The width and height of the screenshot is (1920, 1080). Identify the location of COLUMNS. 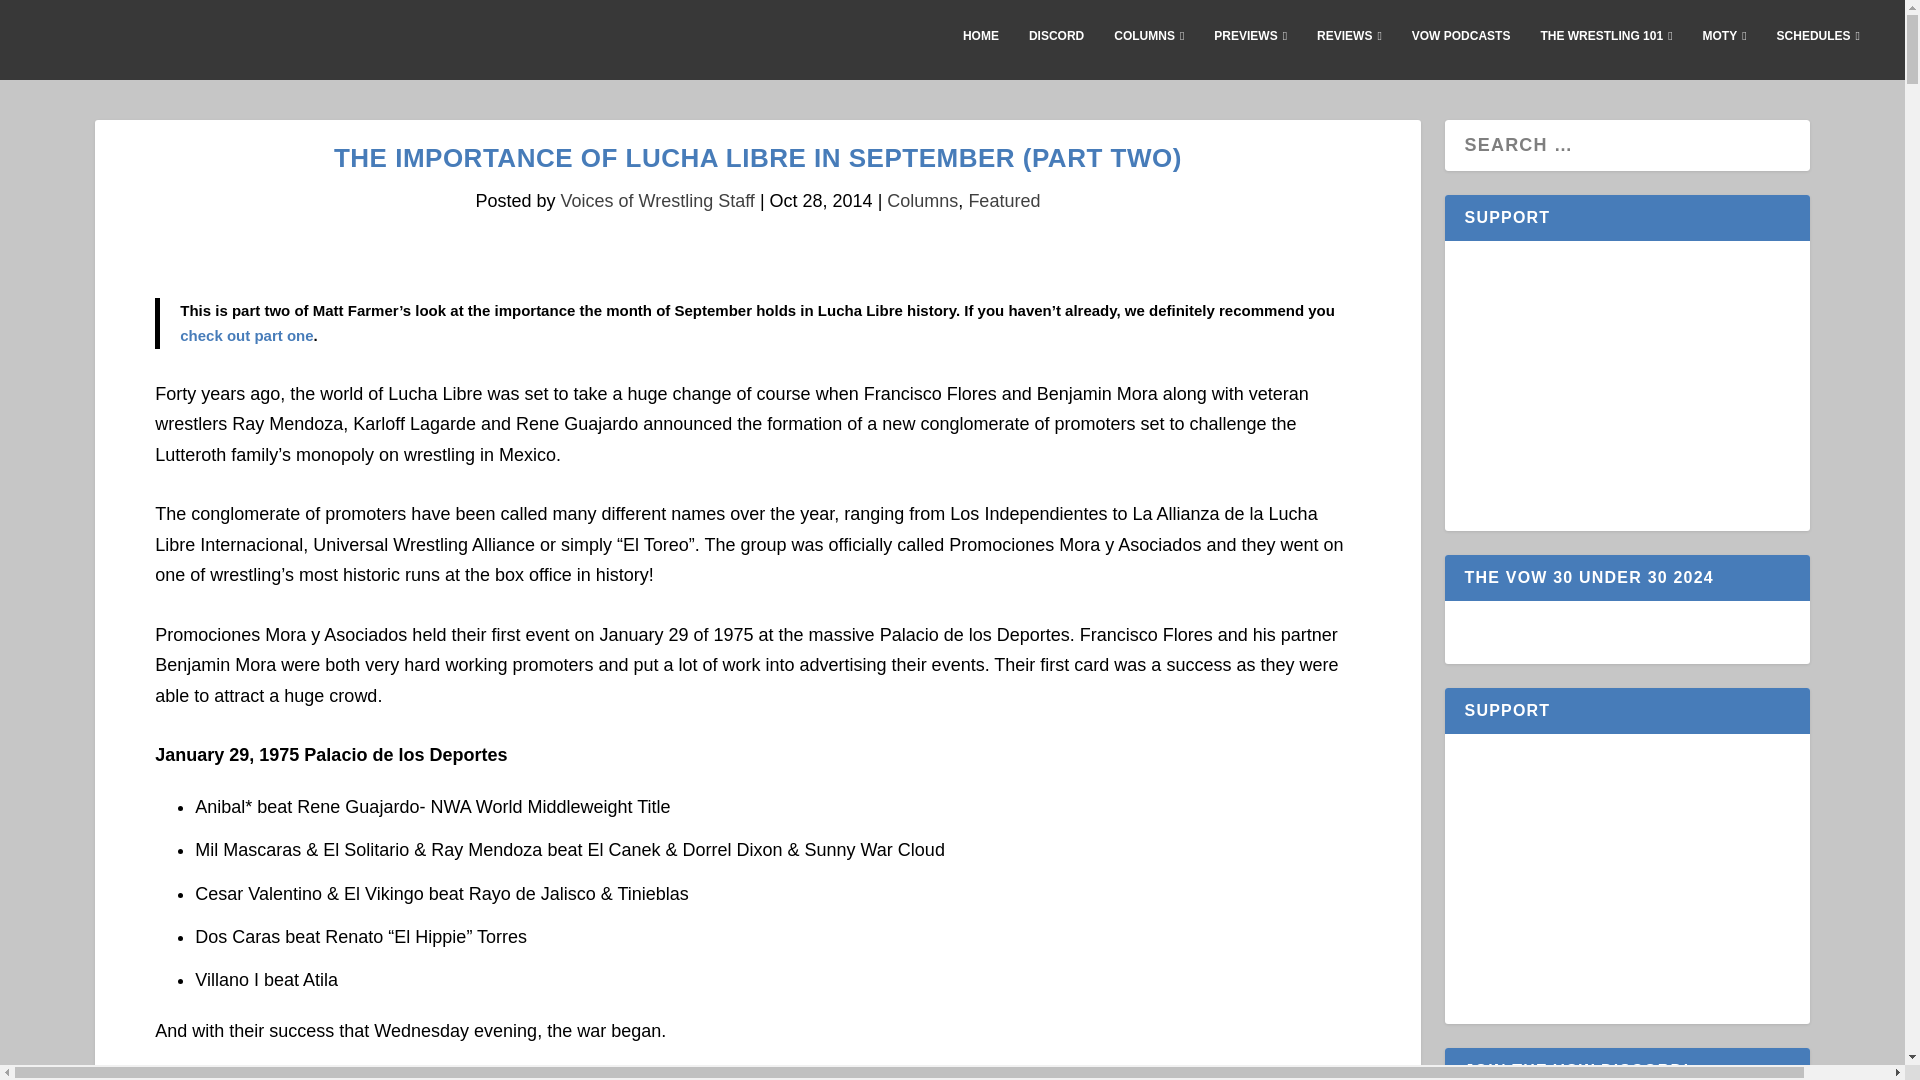
(1148, 52).